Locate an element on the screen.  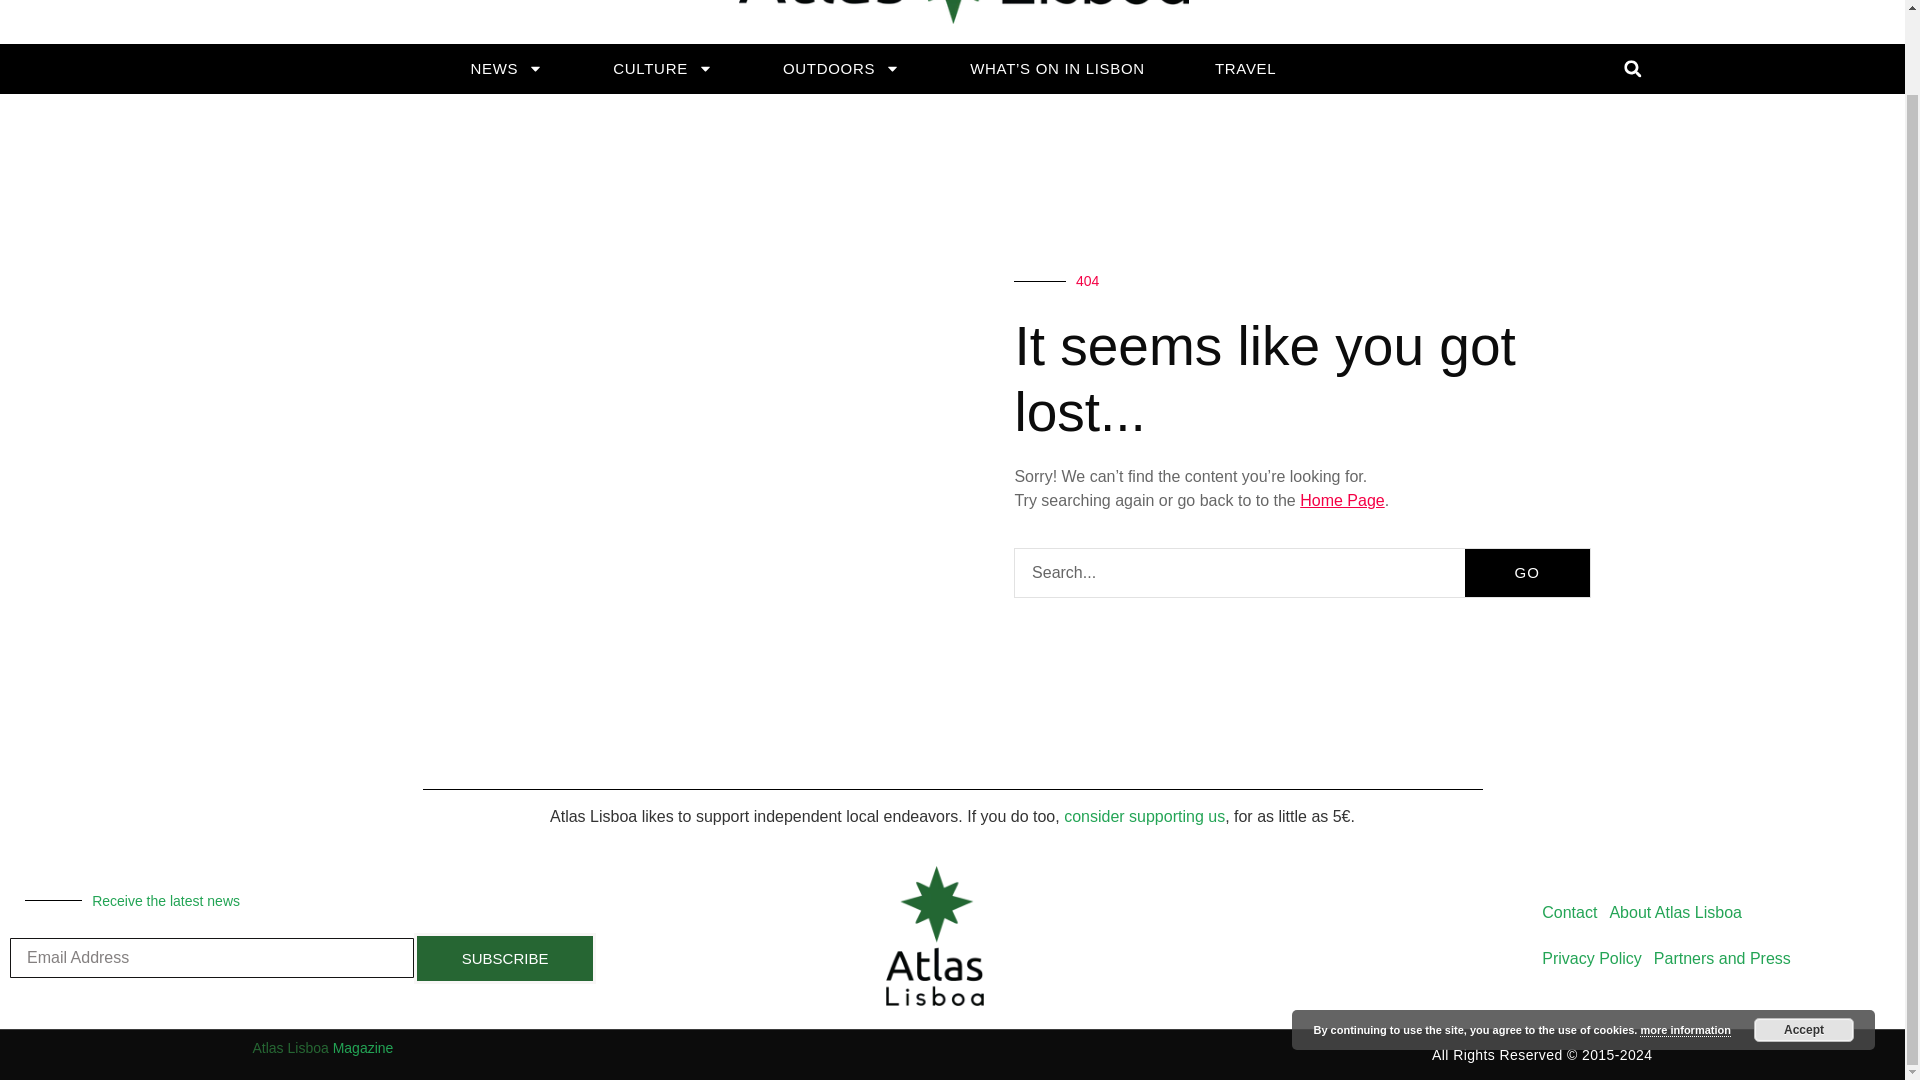
NEWS is located at coordinates (506, 68).